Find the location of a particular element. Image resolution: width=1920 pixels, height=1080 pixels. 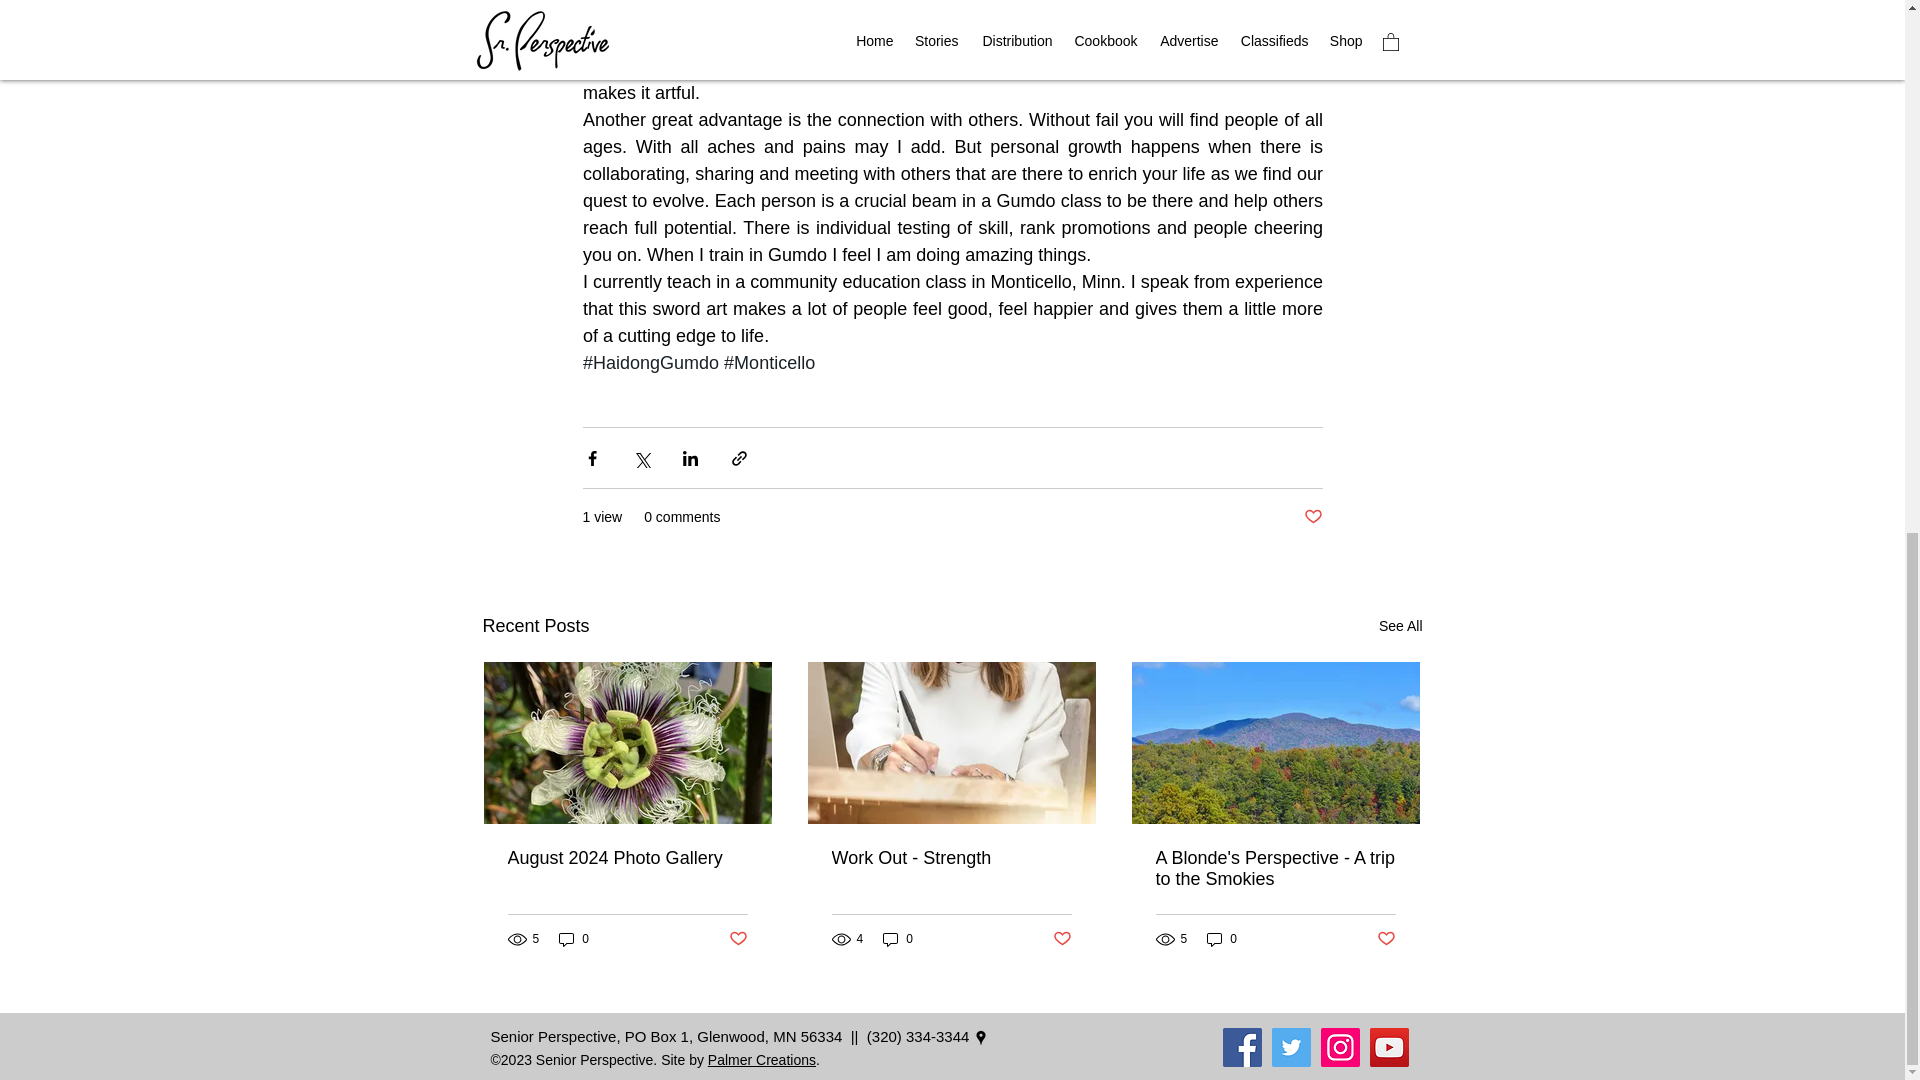

See All is located at coordinates (1400, 626).